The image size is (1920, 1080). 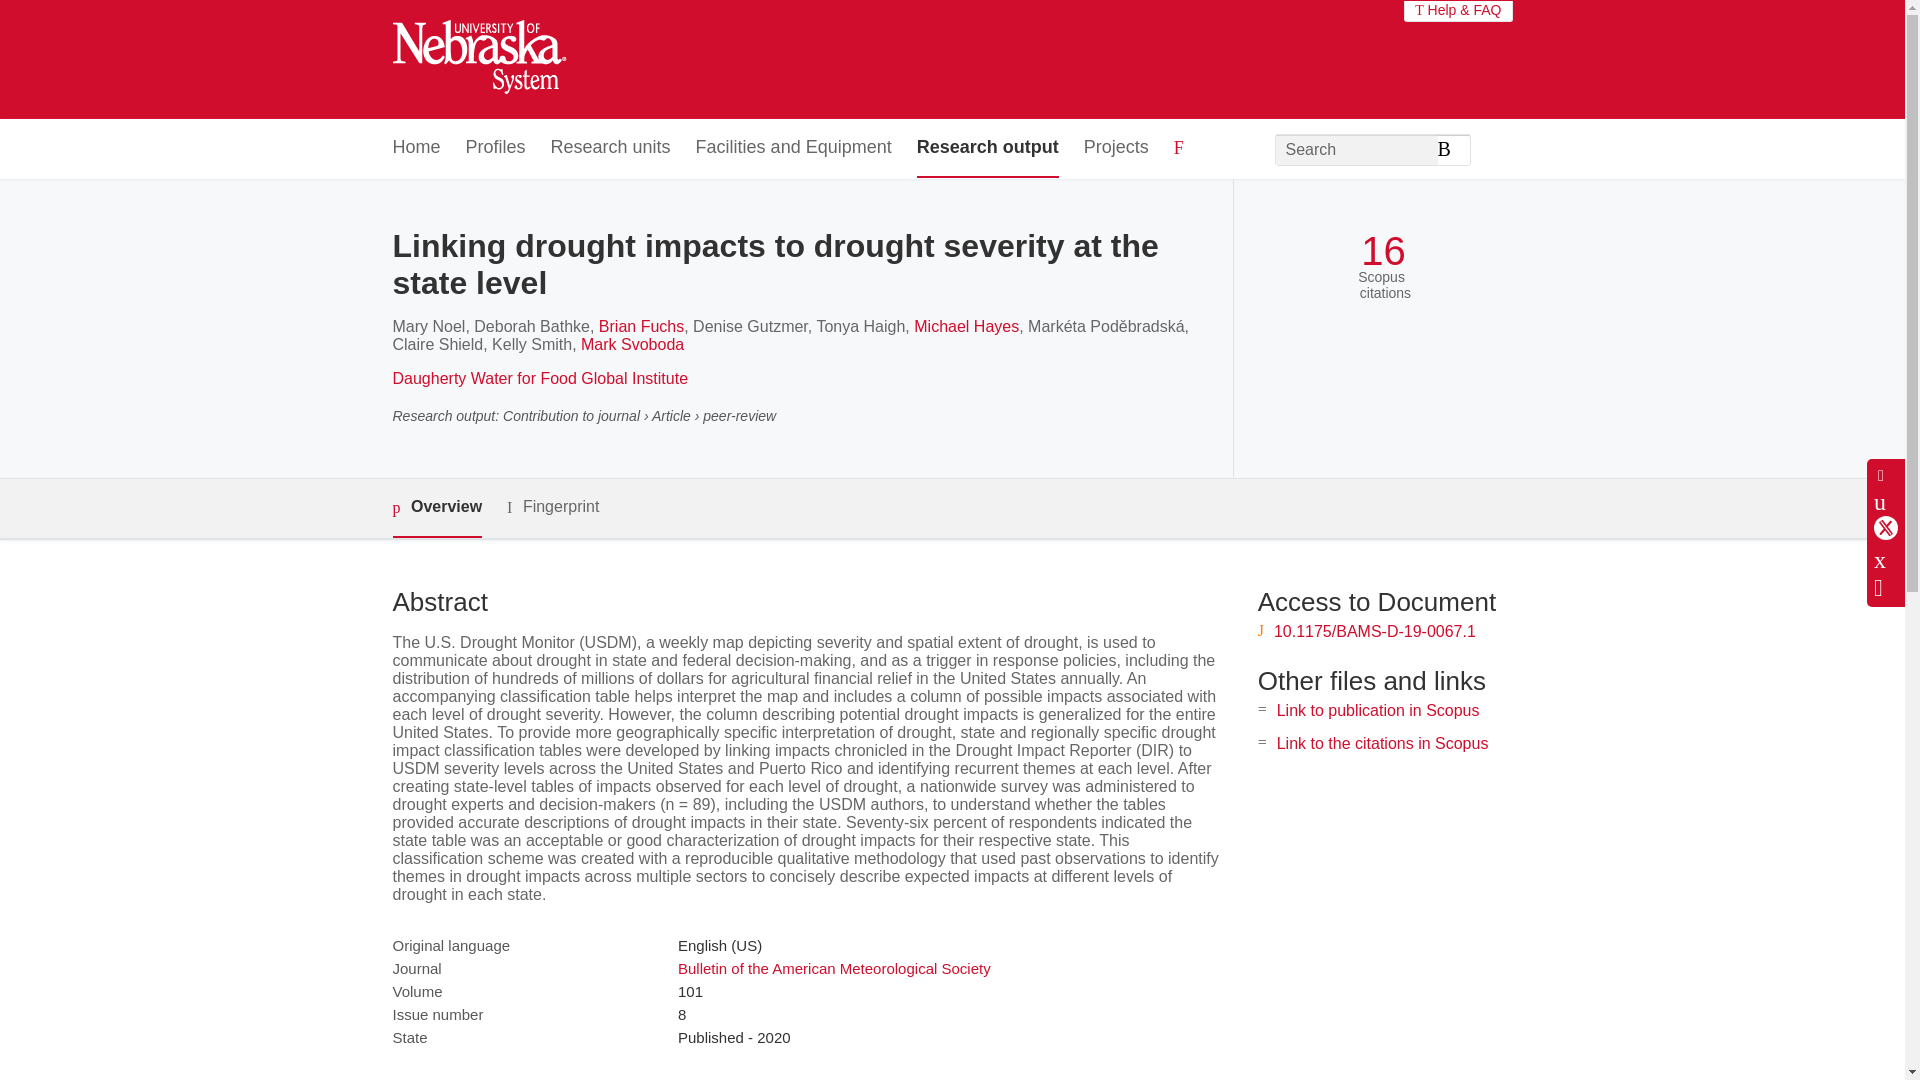 What do you see at coordinates (436, 508) in the screenshot?
I see `Overview` at bounding box center [436, 508].